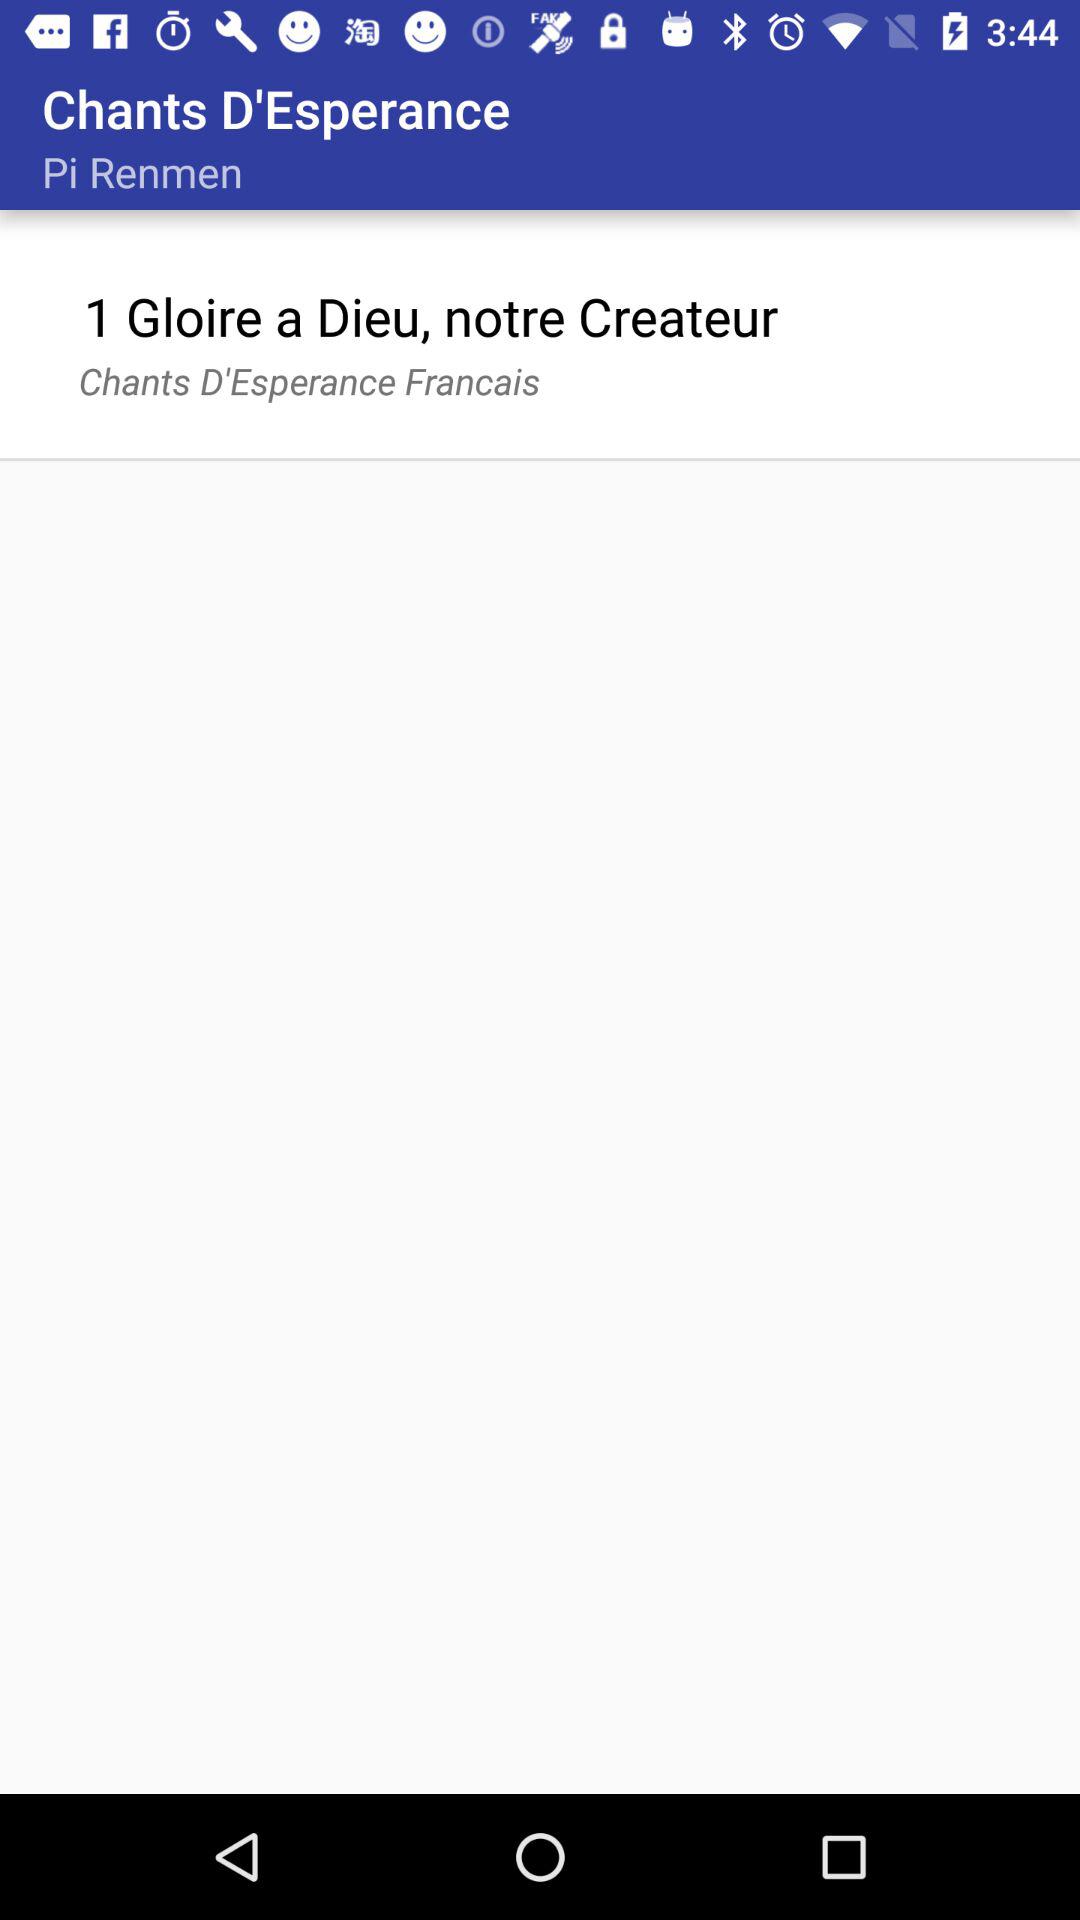  I want to click on choose the 1 gloire a item, so click(430, 316).